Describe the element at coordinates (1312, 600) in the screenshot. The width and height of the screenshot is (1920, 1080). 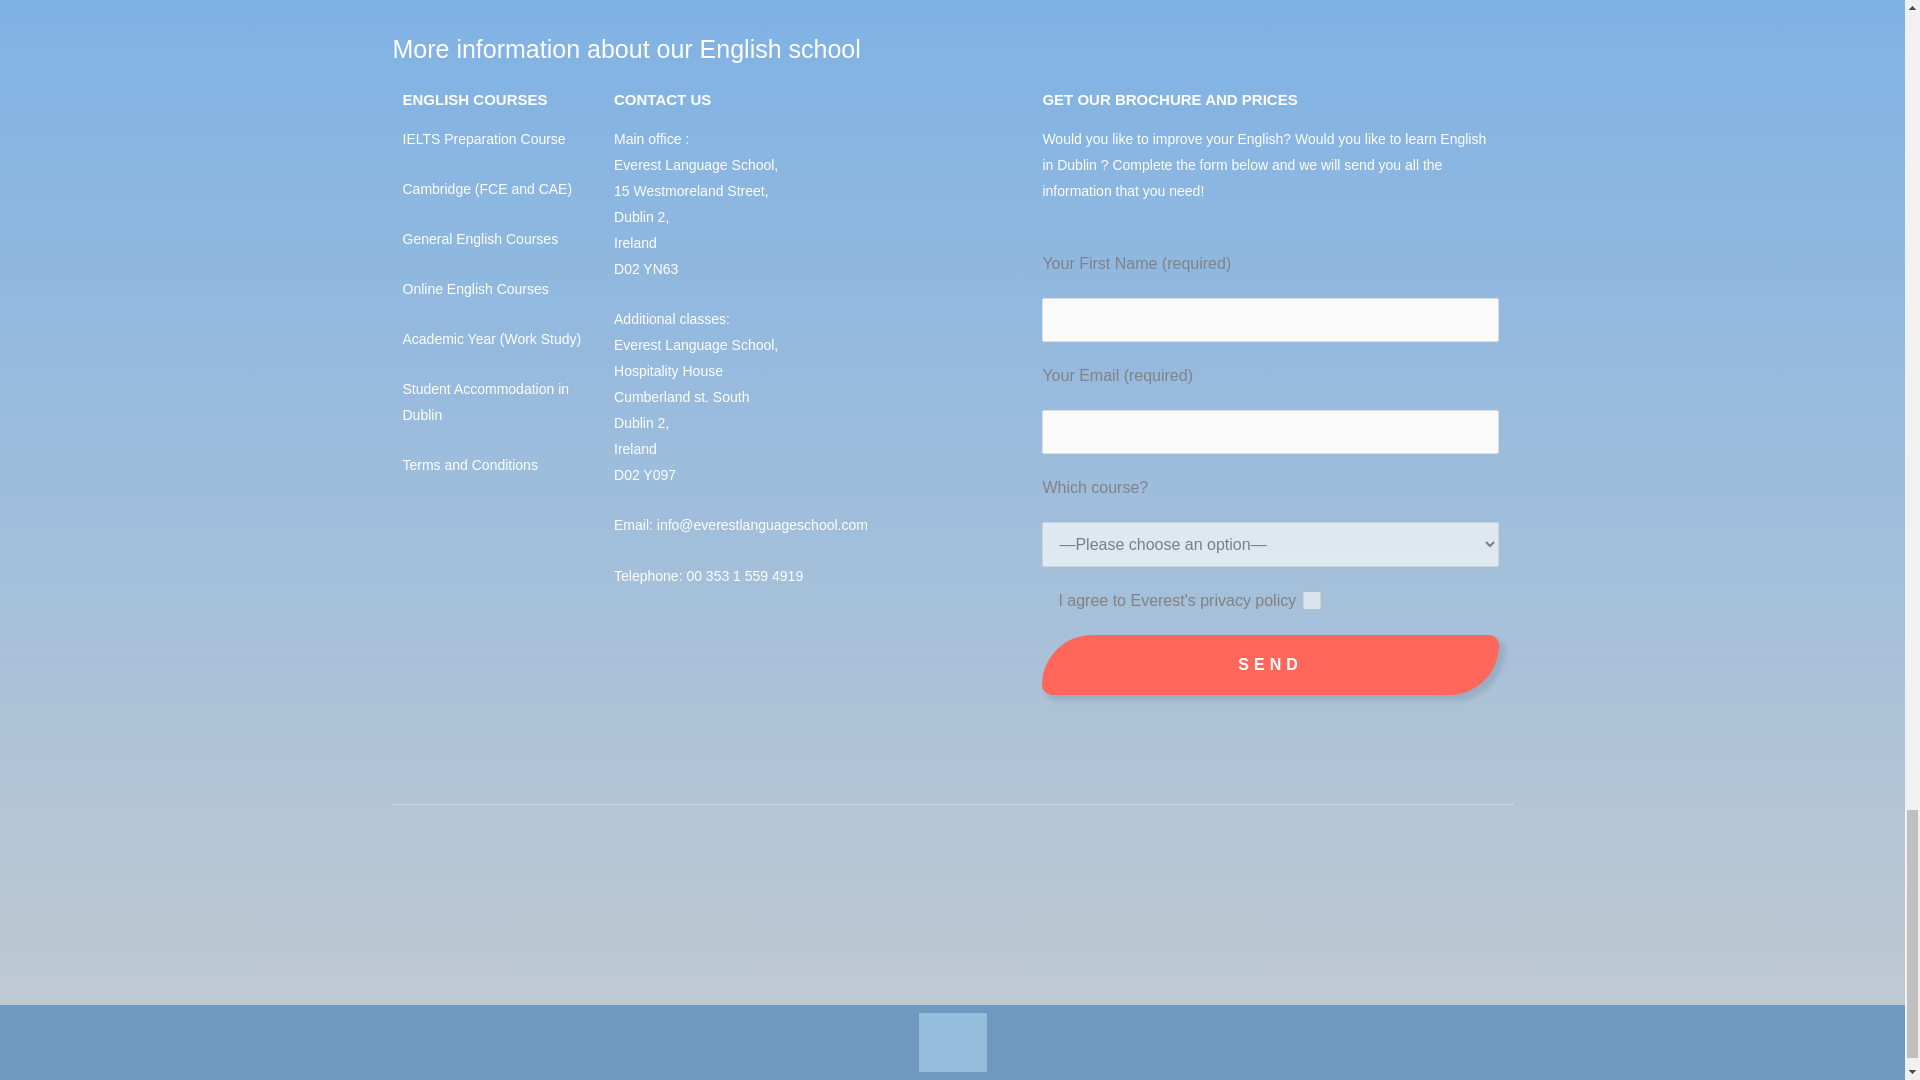
I see `I agree to Everest's privacy policy` at that location.